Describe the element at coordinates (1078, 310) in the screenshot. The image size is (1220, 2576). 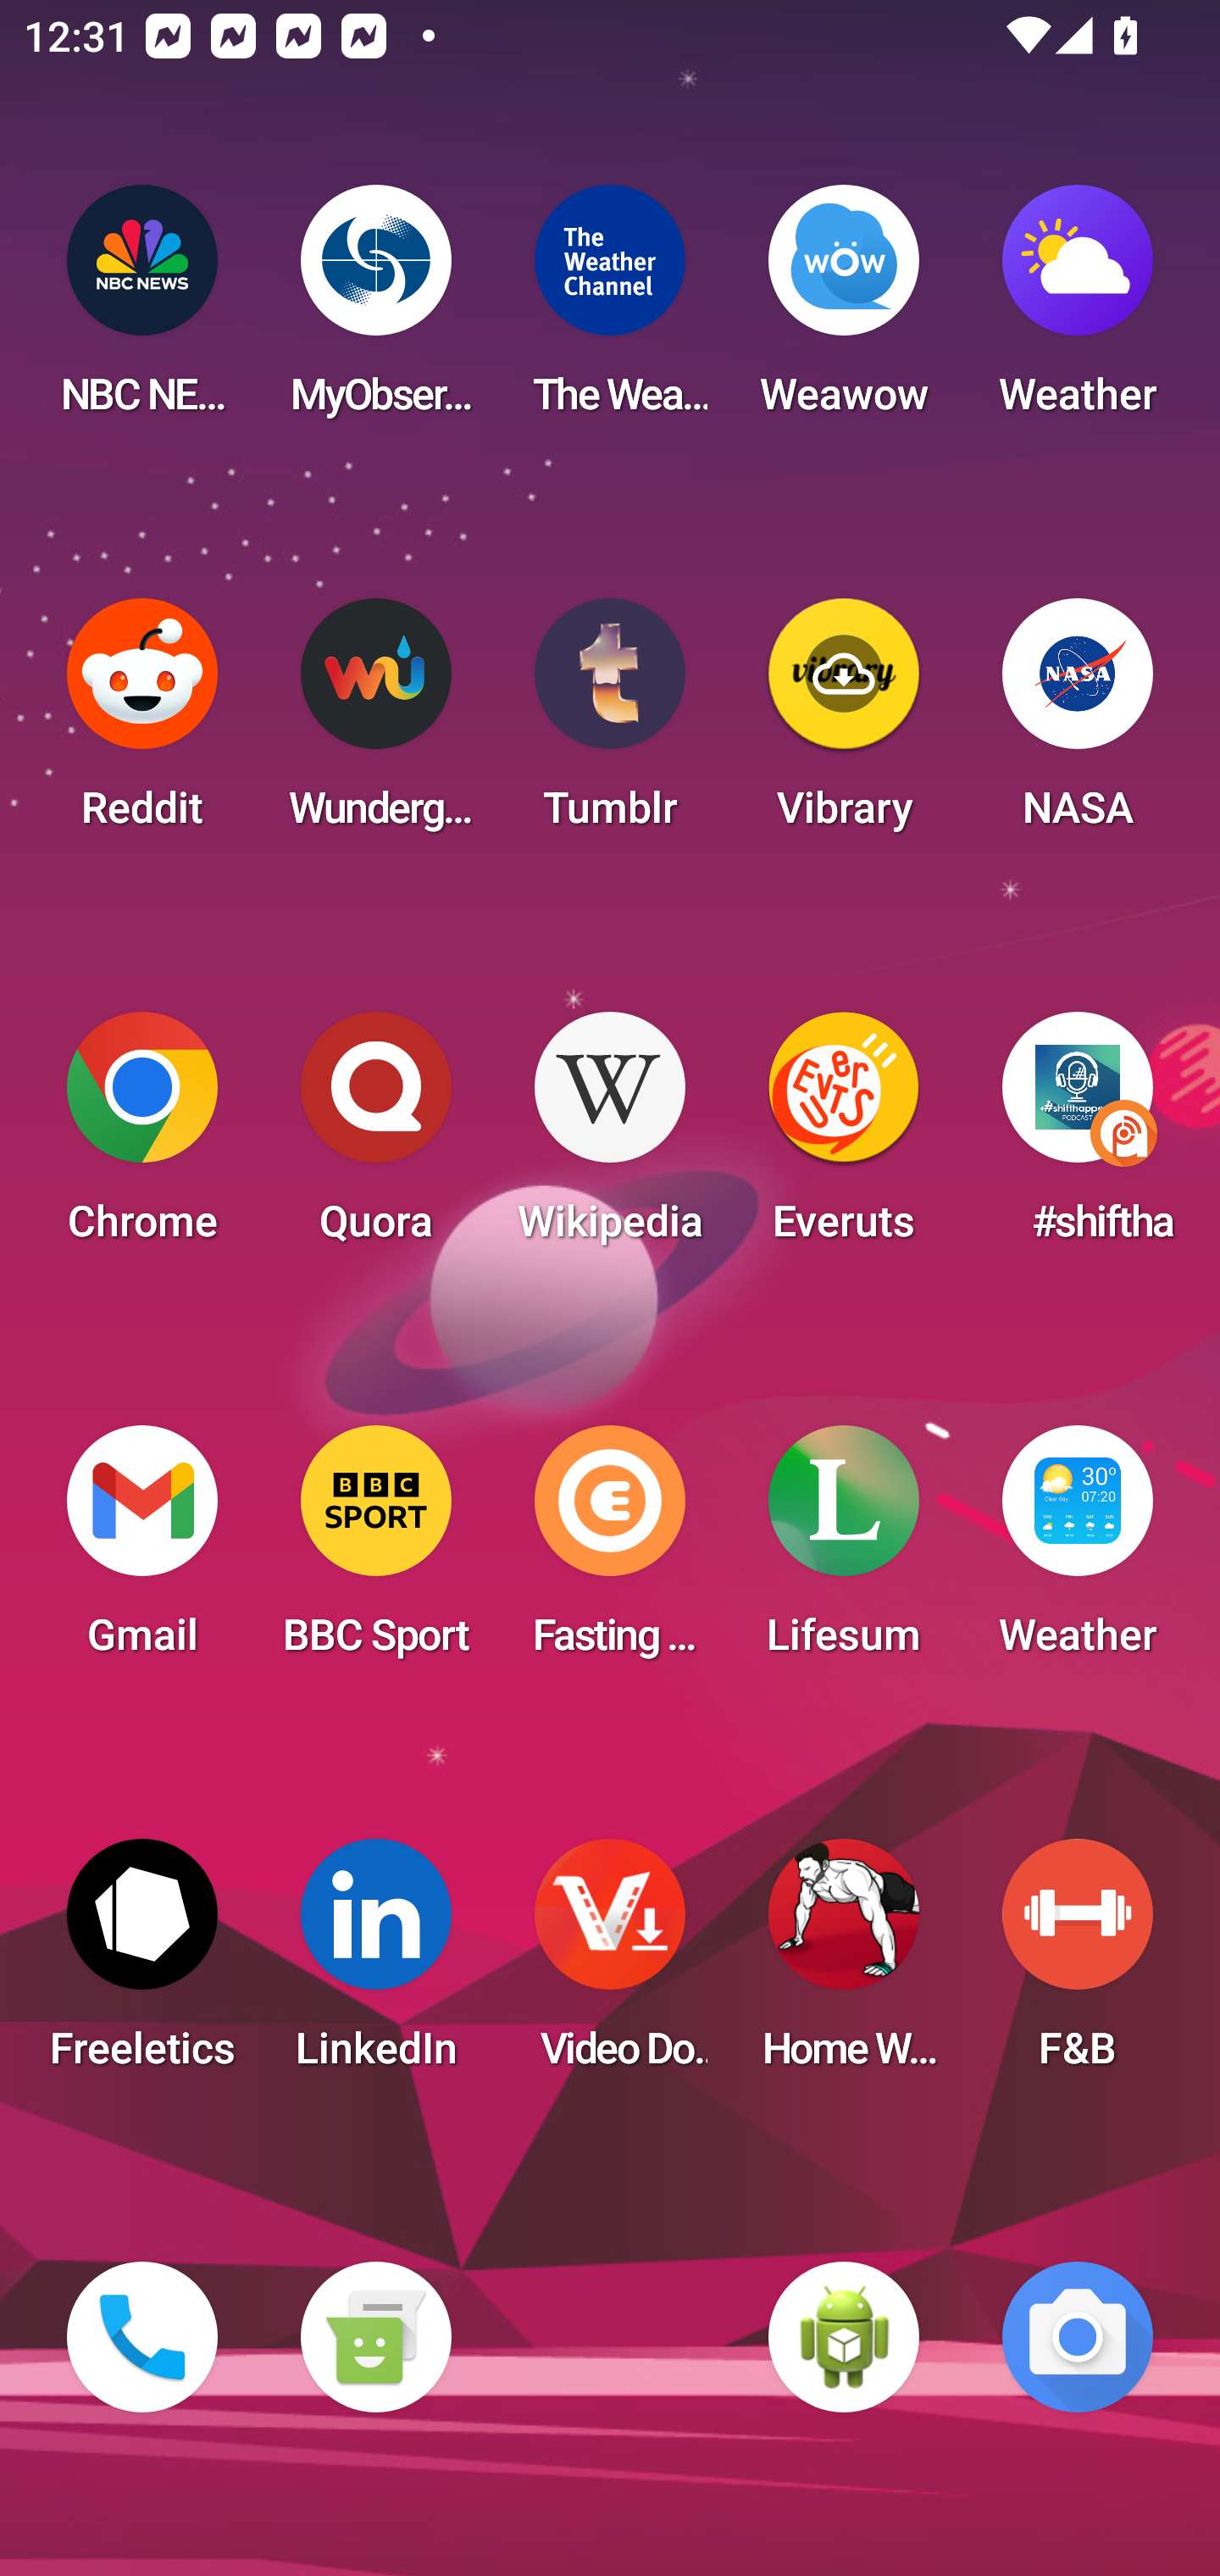
I see `Weather` at that location.